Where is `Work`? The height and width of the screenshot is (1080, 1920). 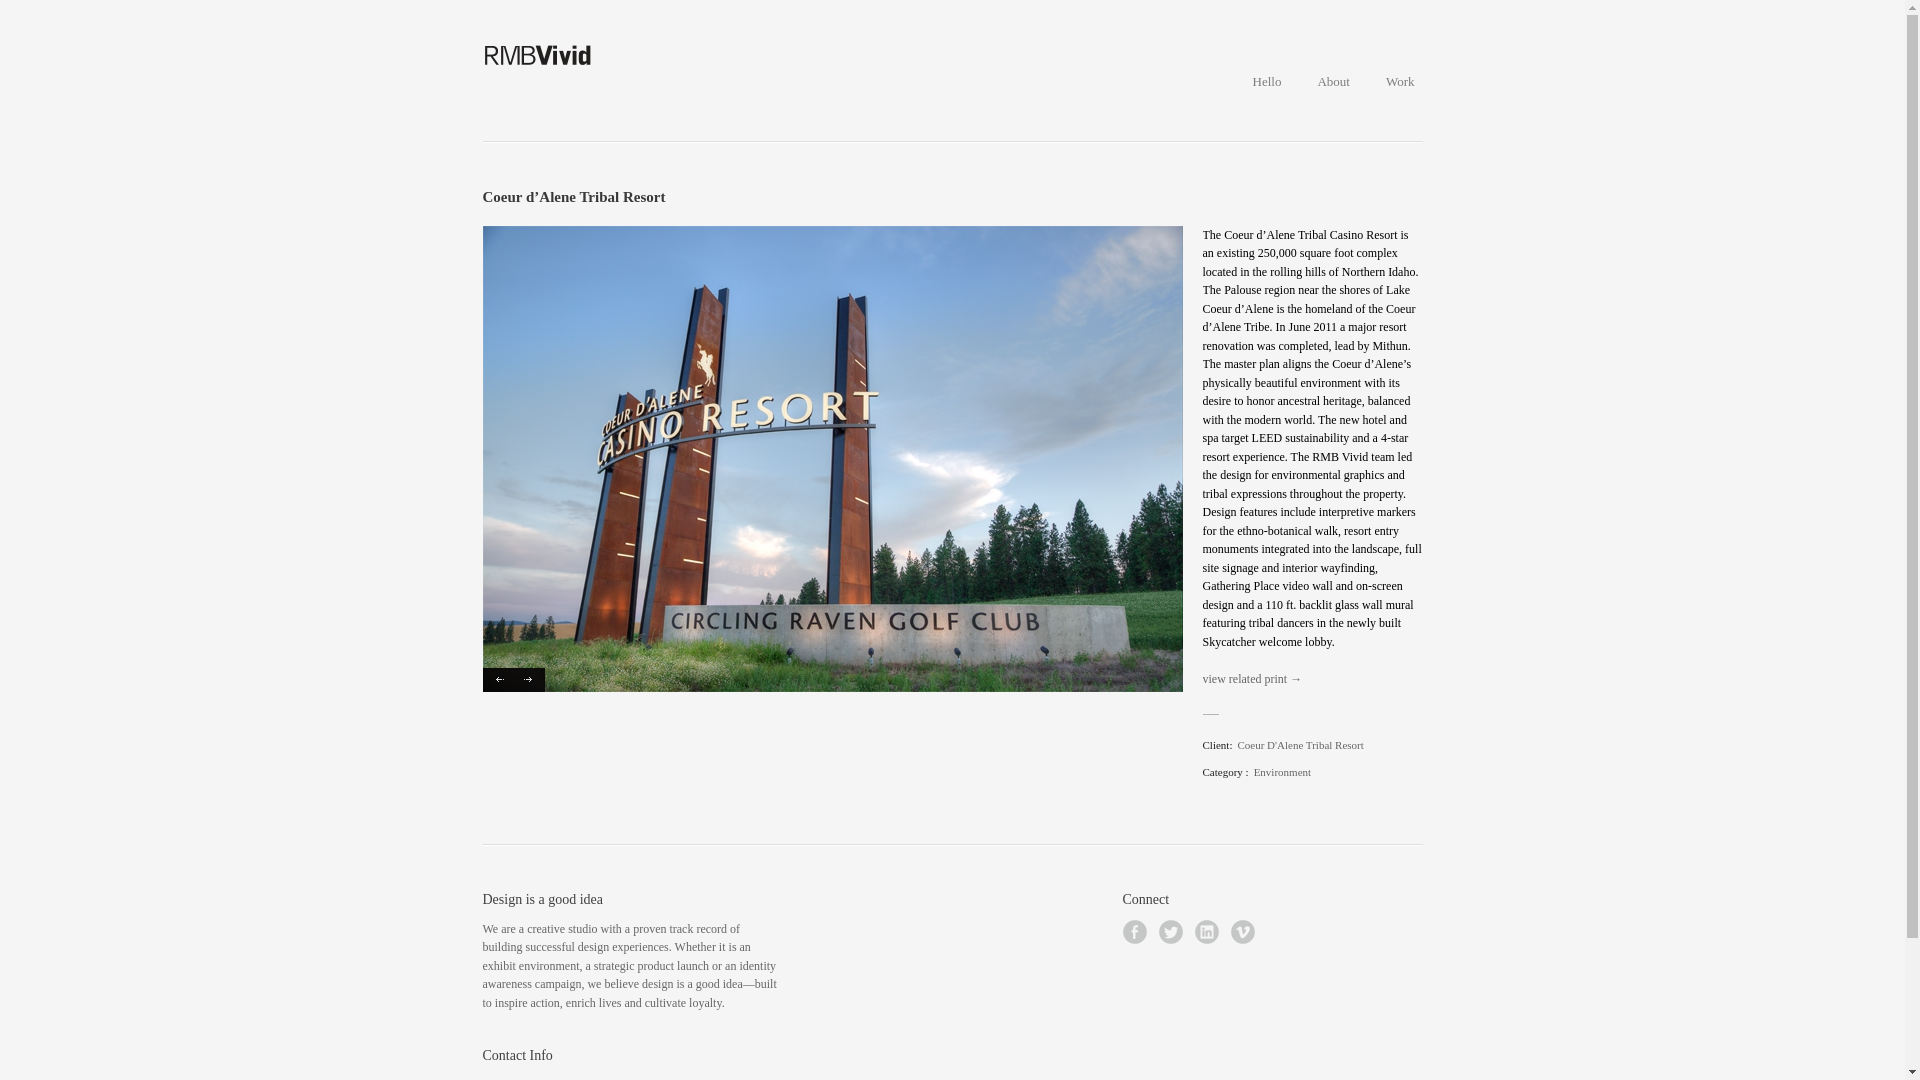
Work is located at coordinates (1400, 82).